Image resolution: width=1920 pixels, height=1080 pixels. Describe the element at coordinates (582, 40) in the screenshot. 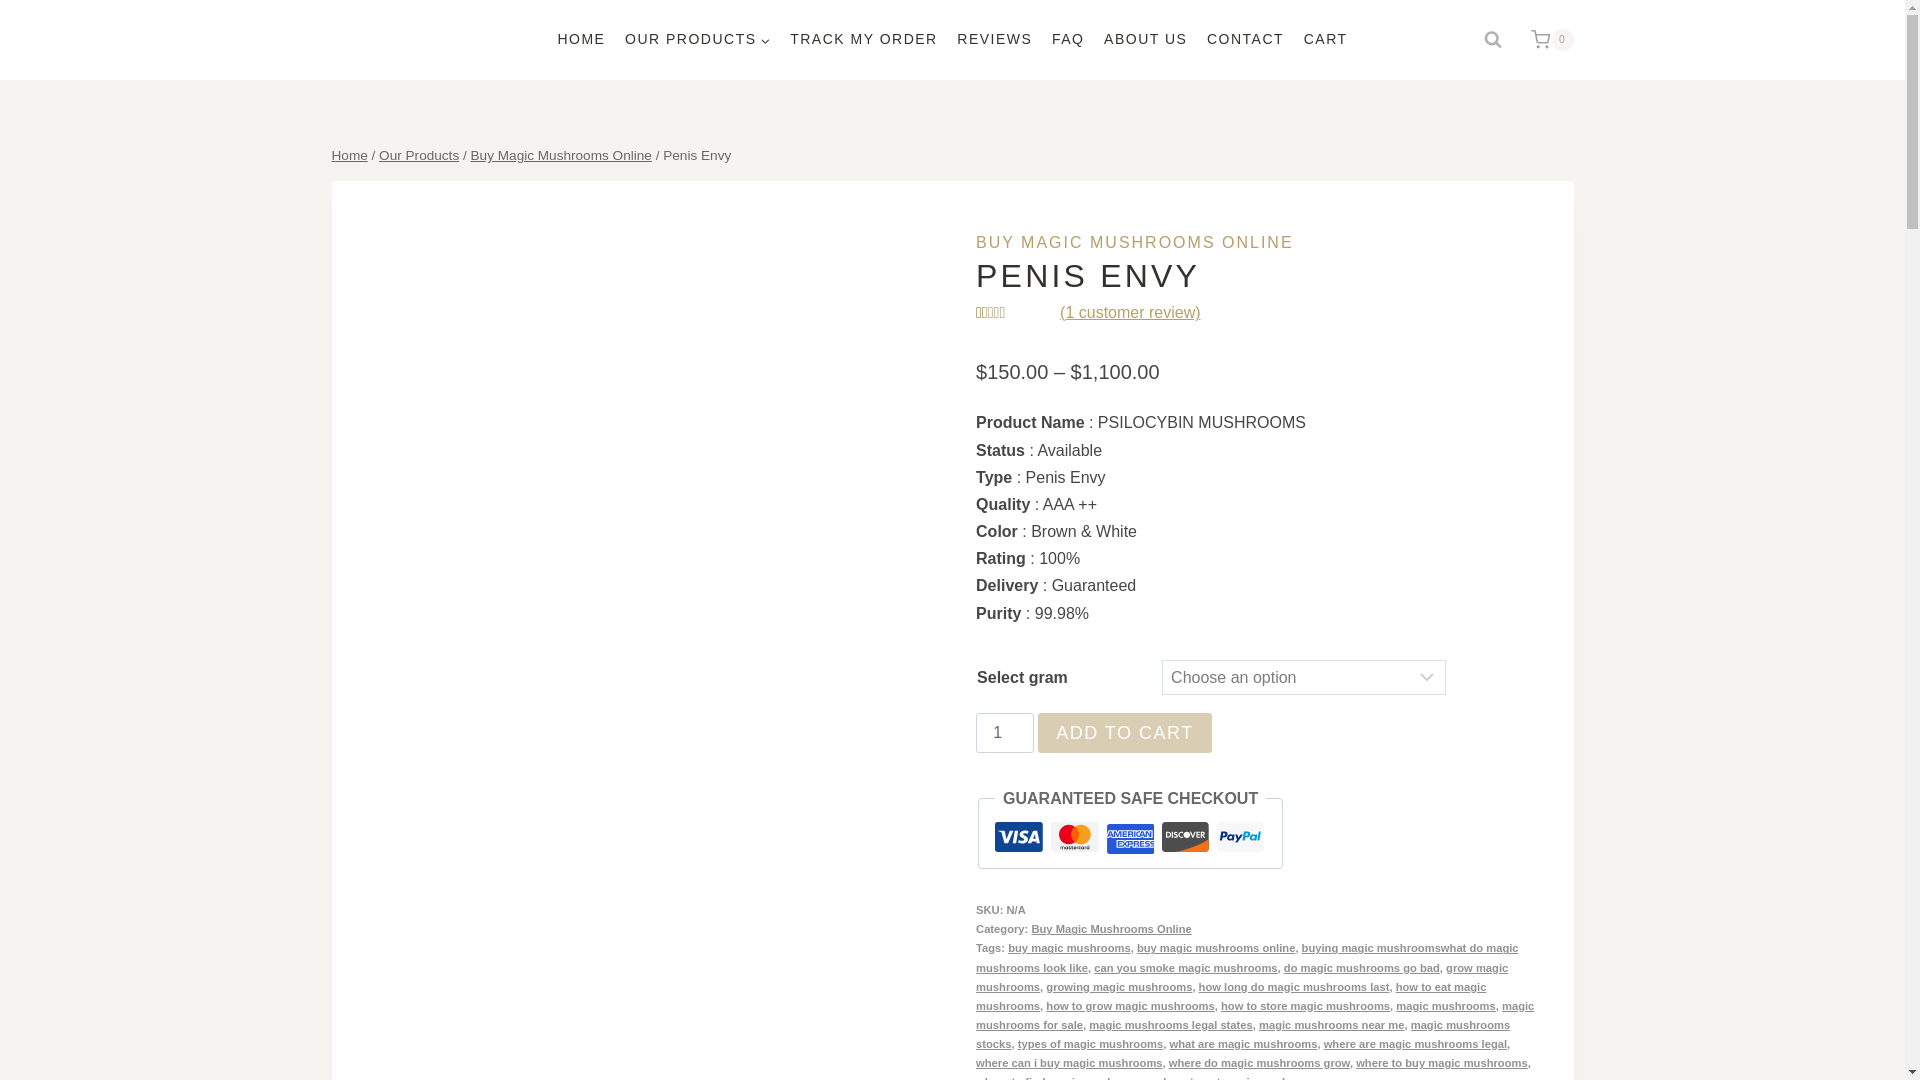

I see `HOME` at that location.